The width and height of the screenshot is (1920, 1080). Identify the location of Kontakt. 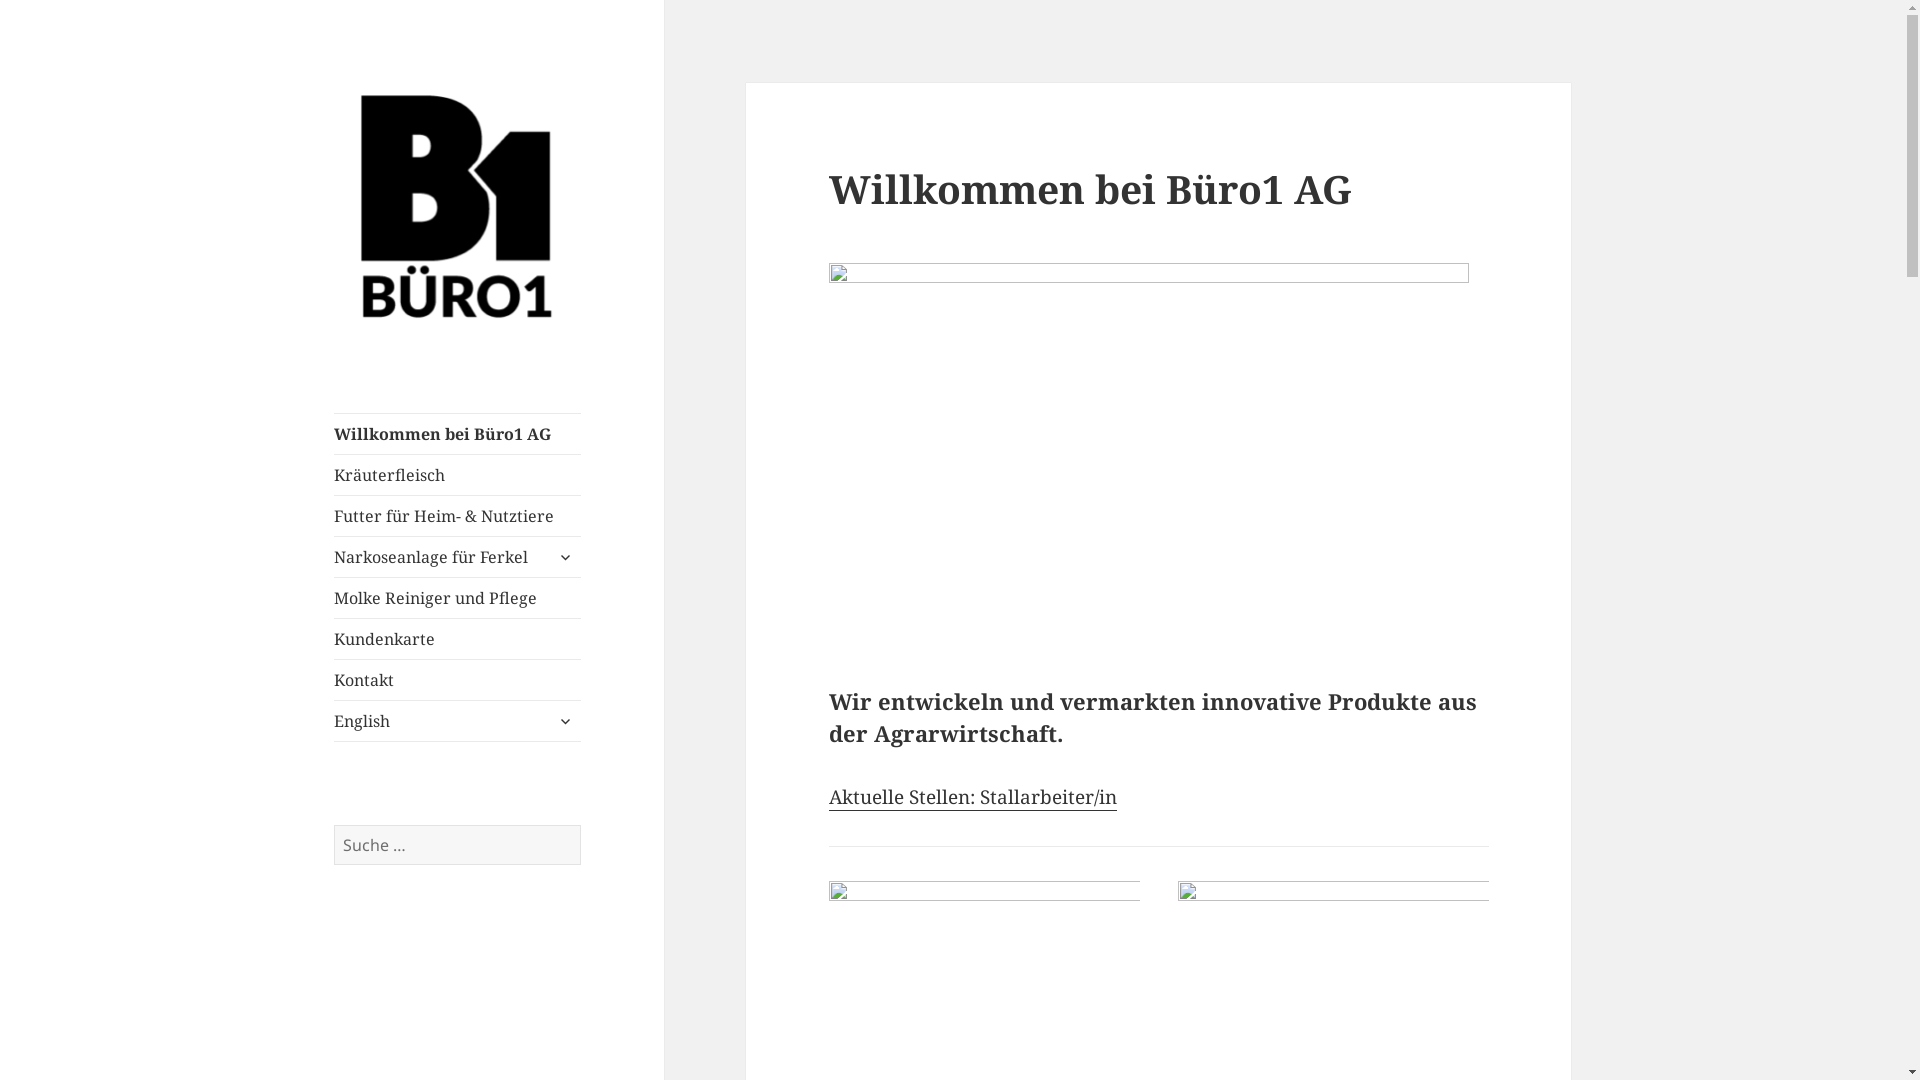
(458, 680).